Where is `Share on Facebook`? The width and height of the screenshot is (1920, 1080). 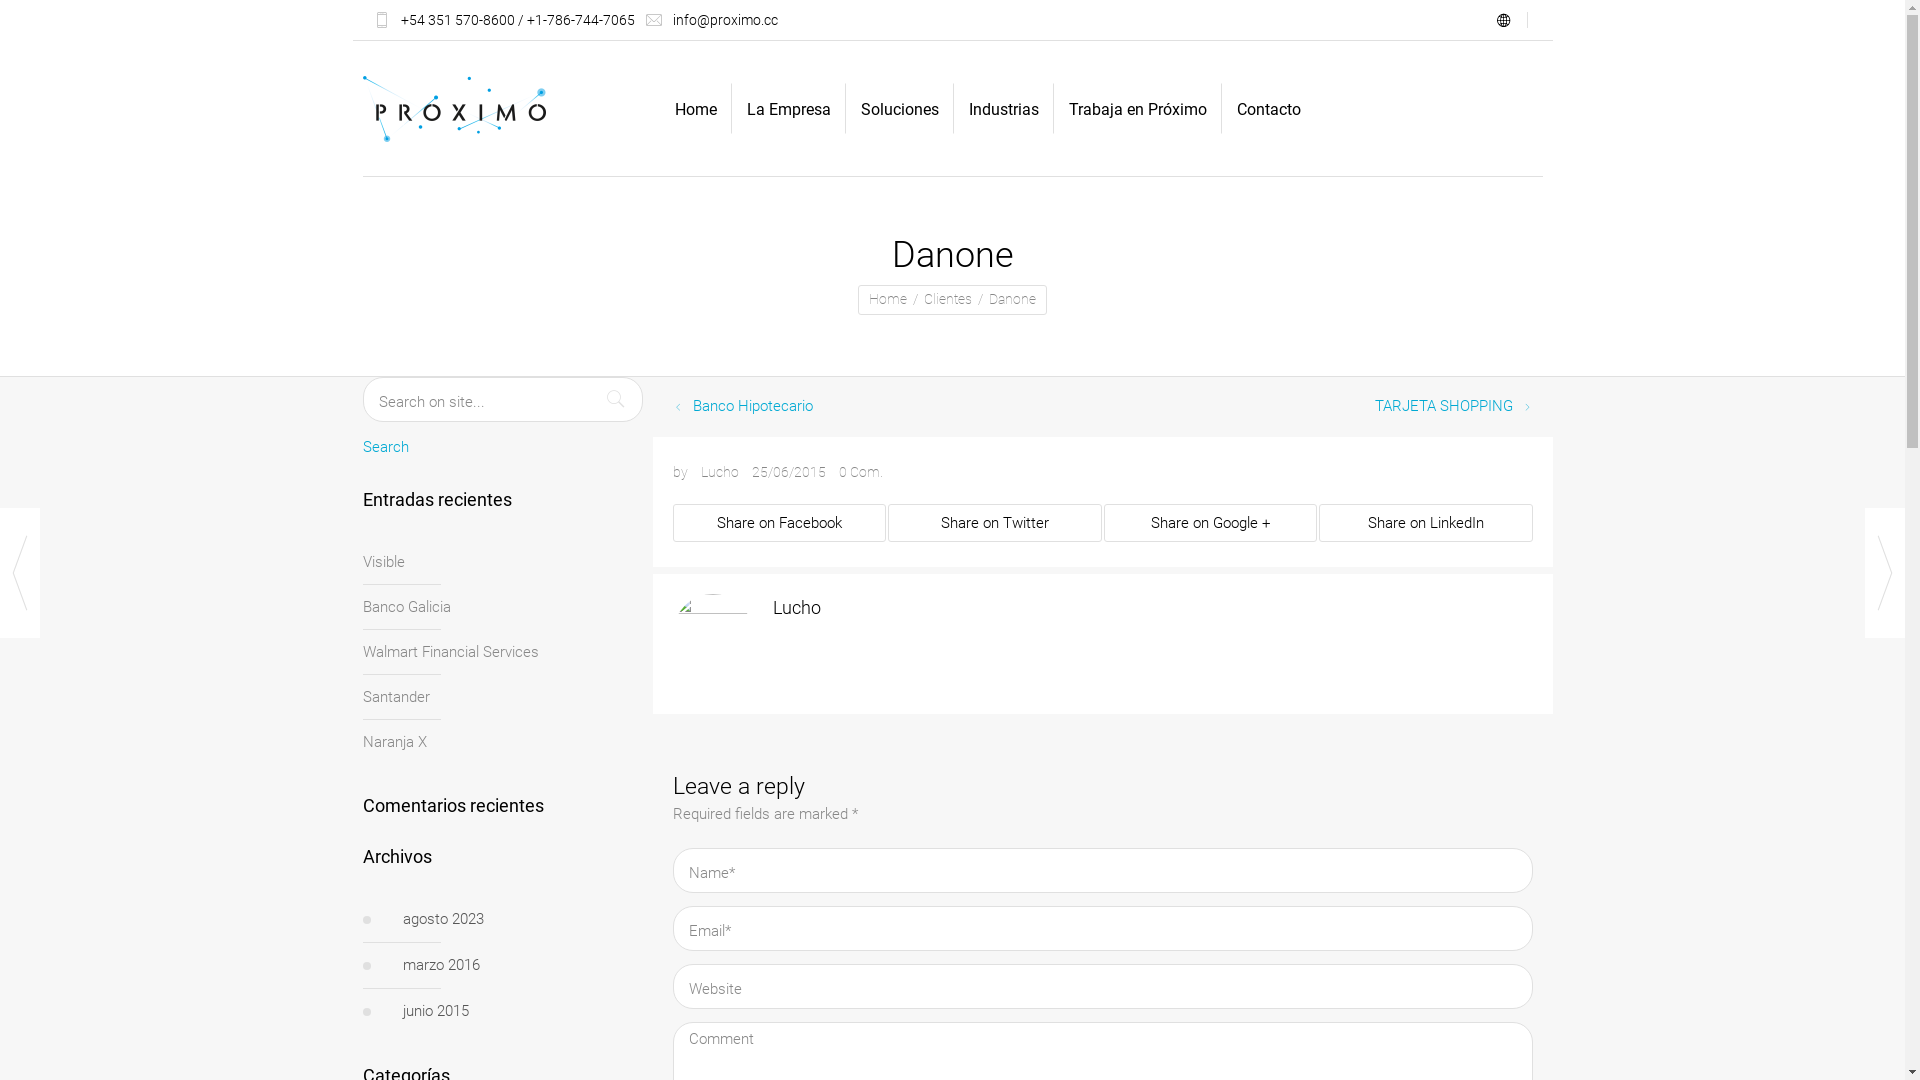
Share on Facebook is located at coordinates (779, 523).